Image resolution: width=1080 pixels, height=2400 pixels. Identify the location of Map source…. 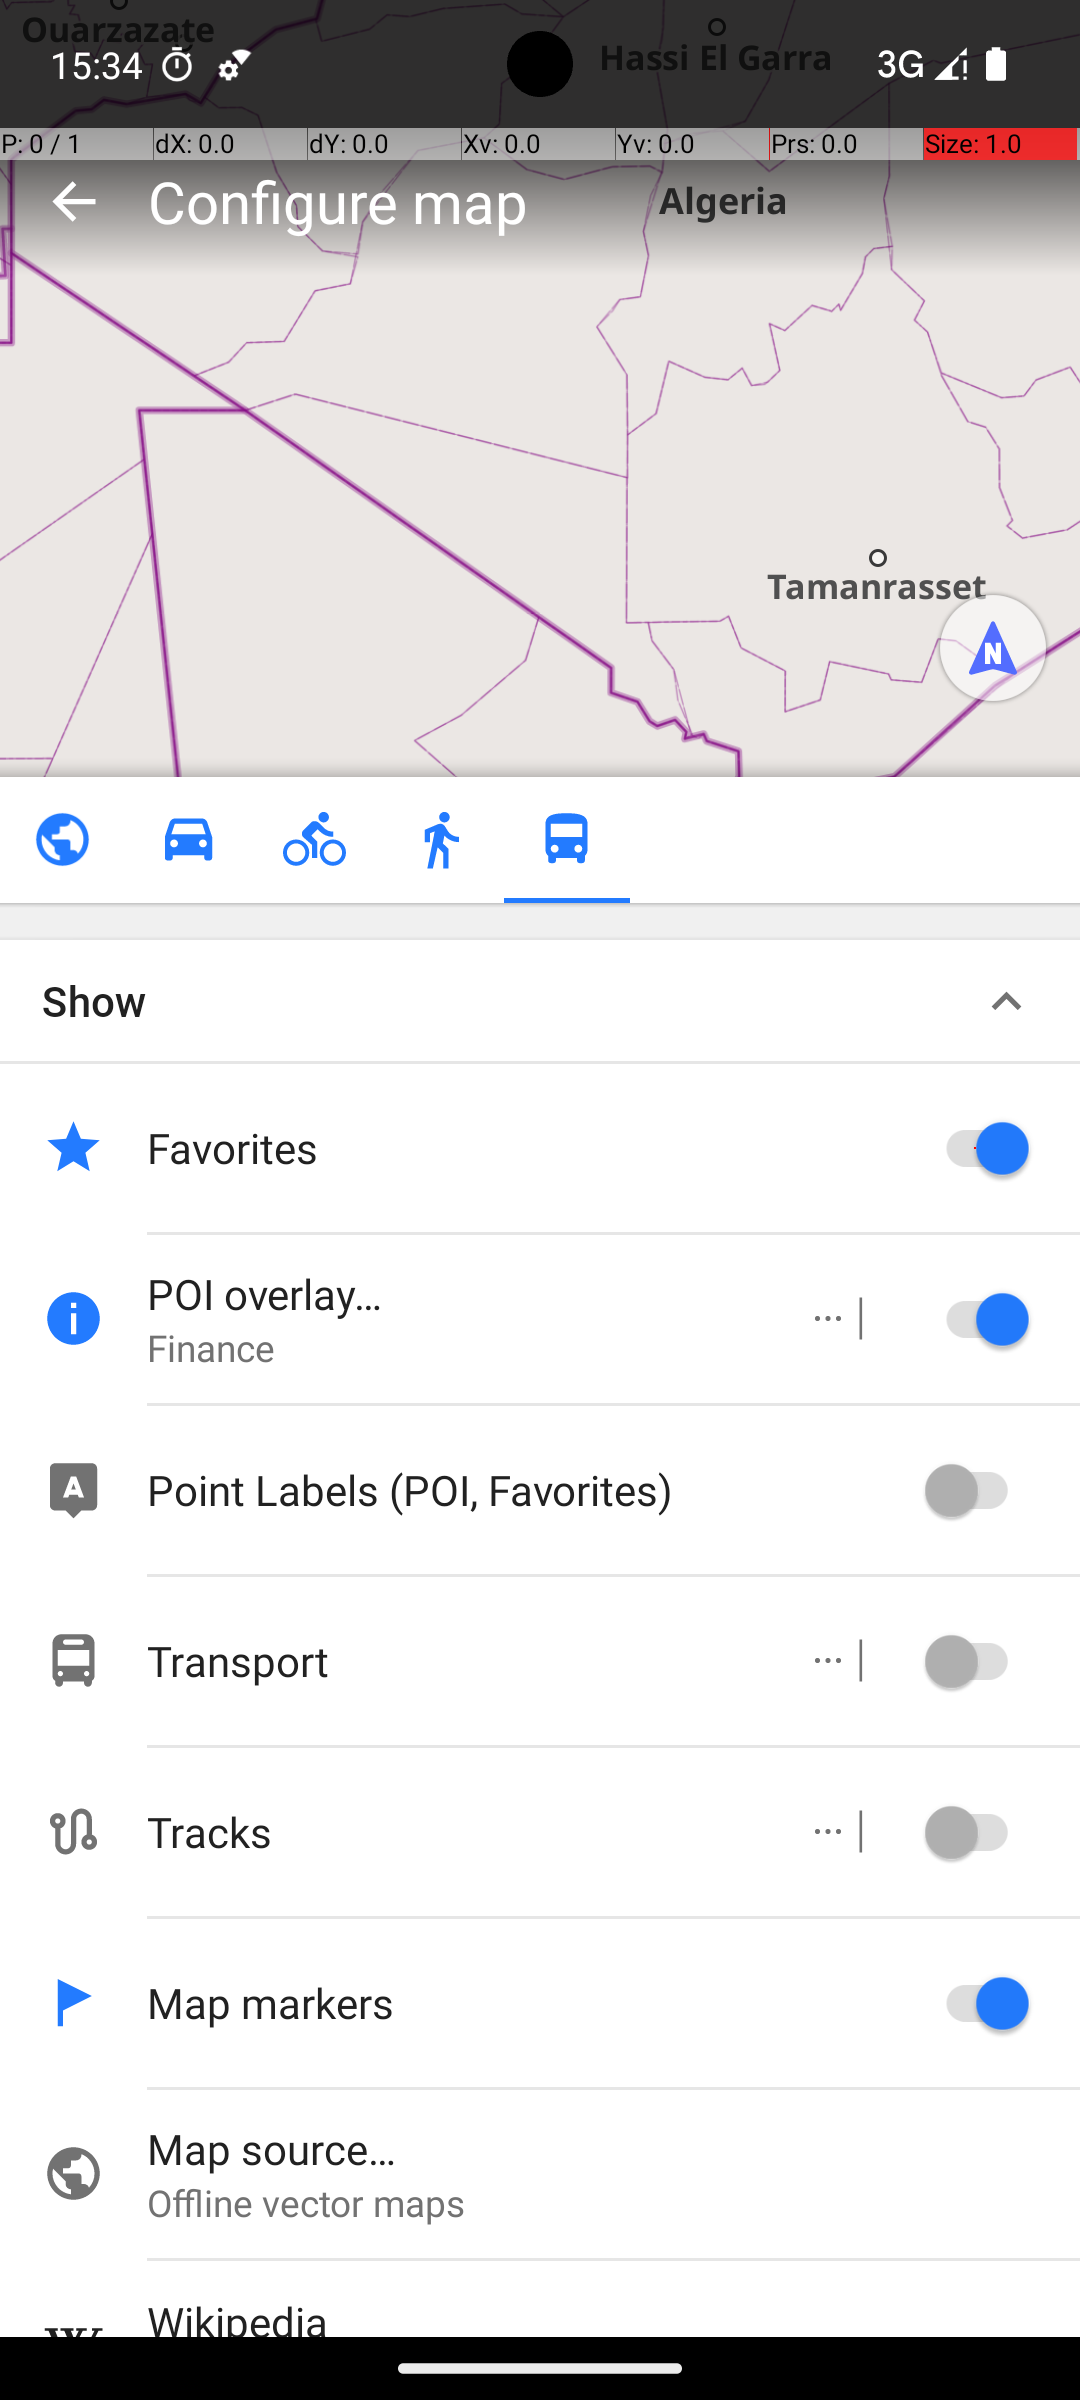
(614, 2148).